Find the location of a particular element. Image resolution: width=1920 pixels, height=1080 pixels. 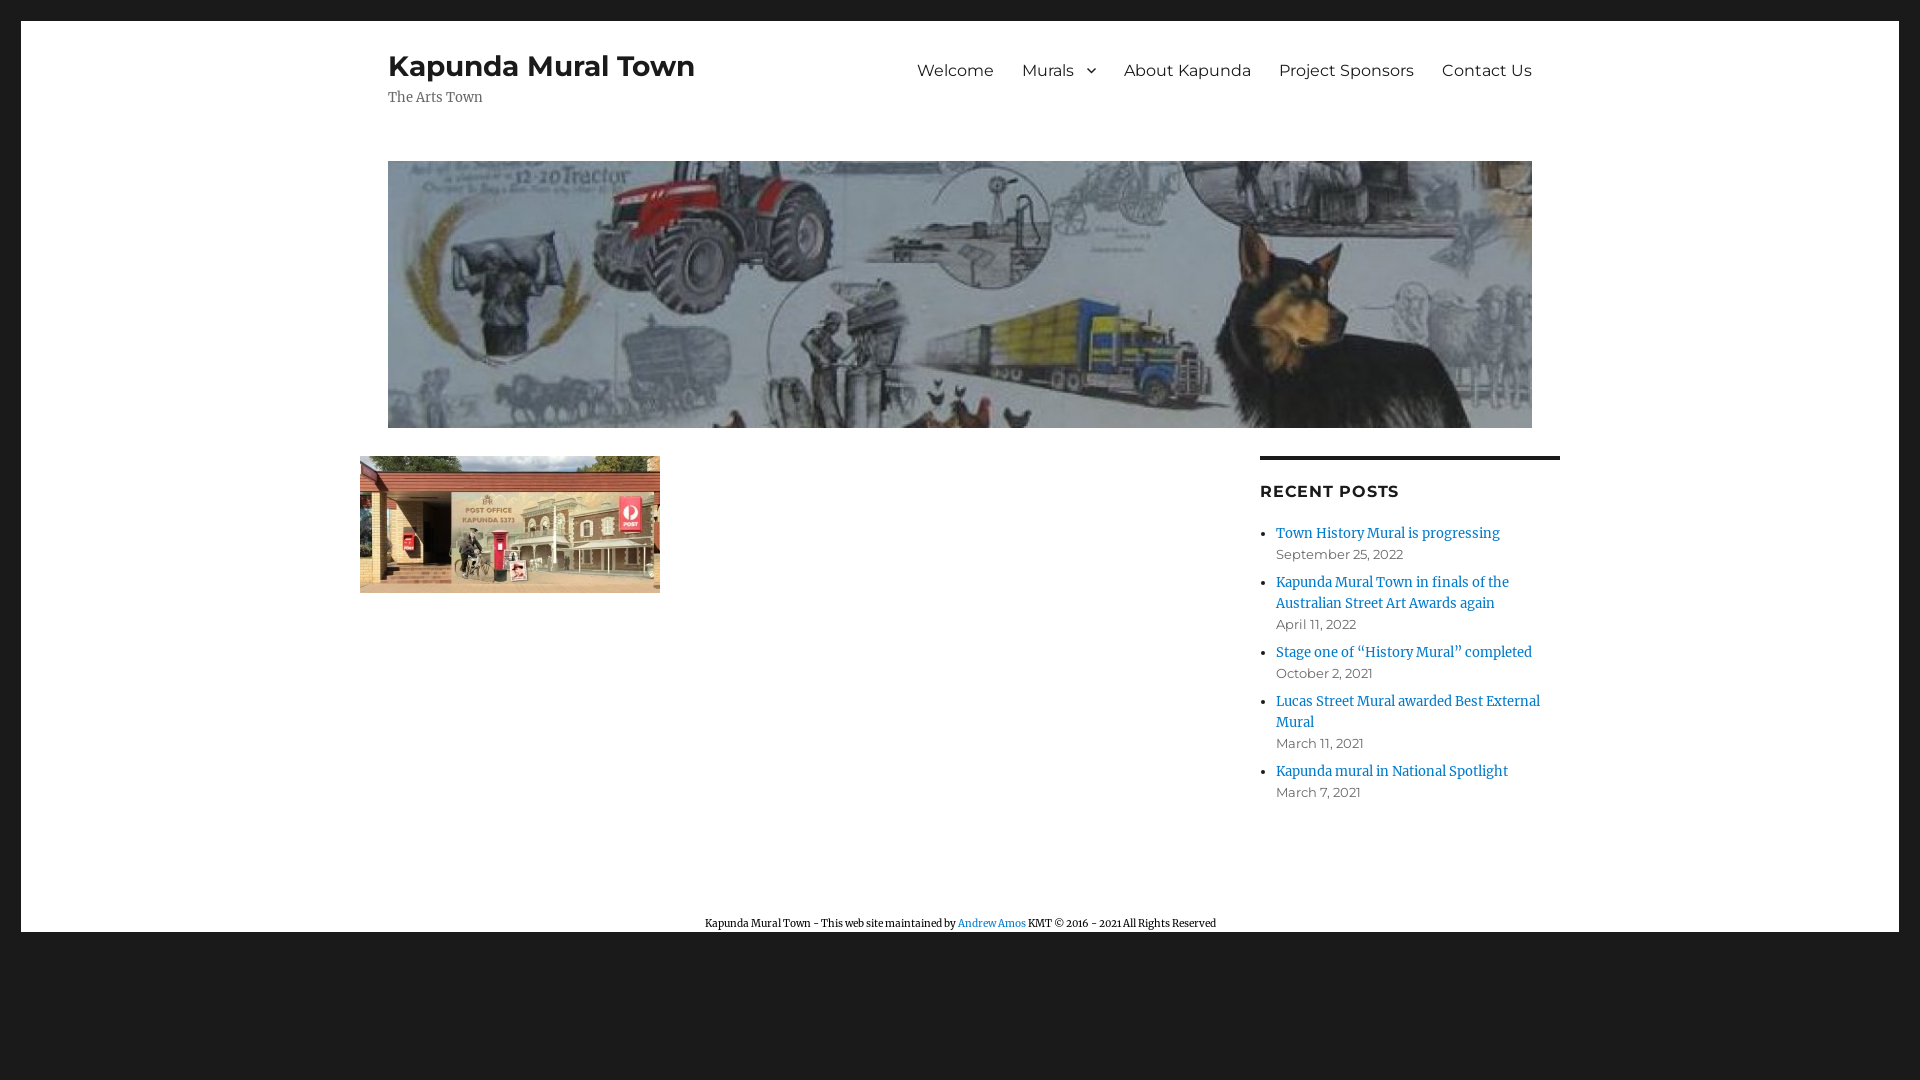

Project Sponsors is located at coordinates (1346, 70).